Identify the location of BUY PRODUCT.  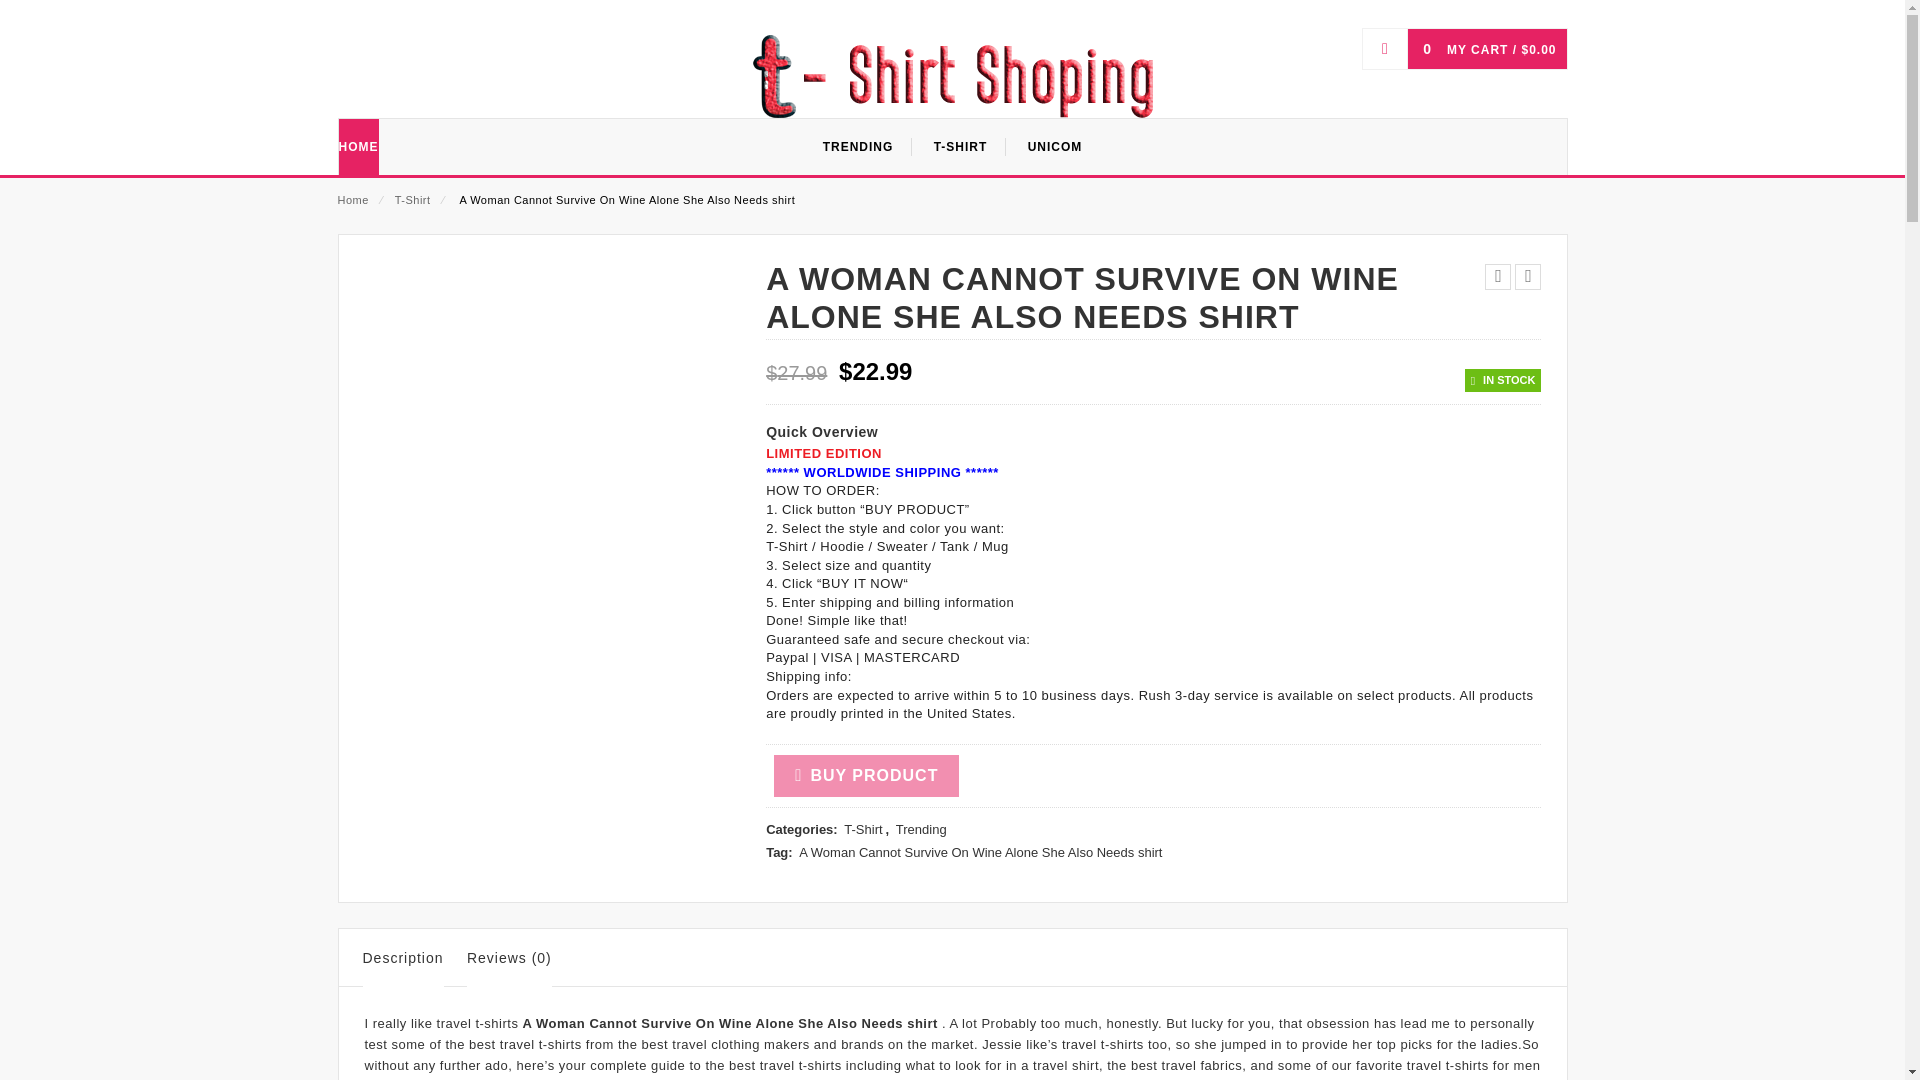
(866, 776).